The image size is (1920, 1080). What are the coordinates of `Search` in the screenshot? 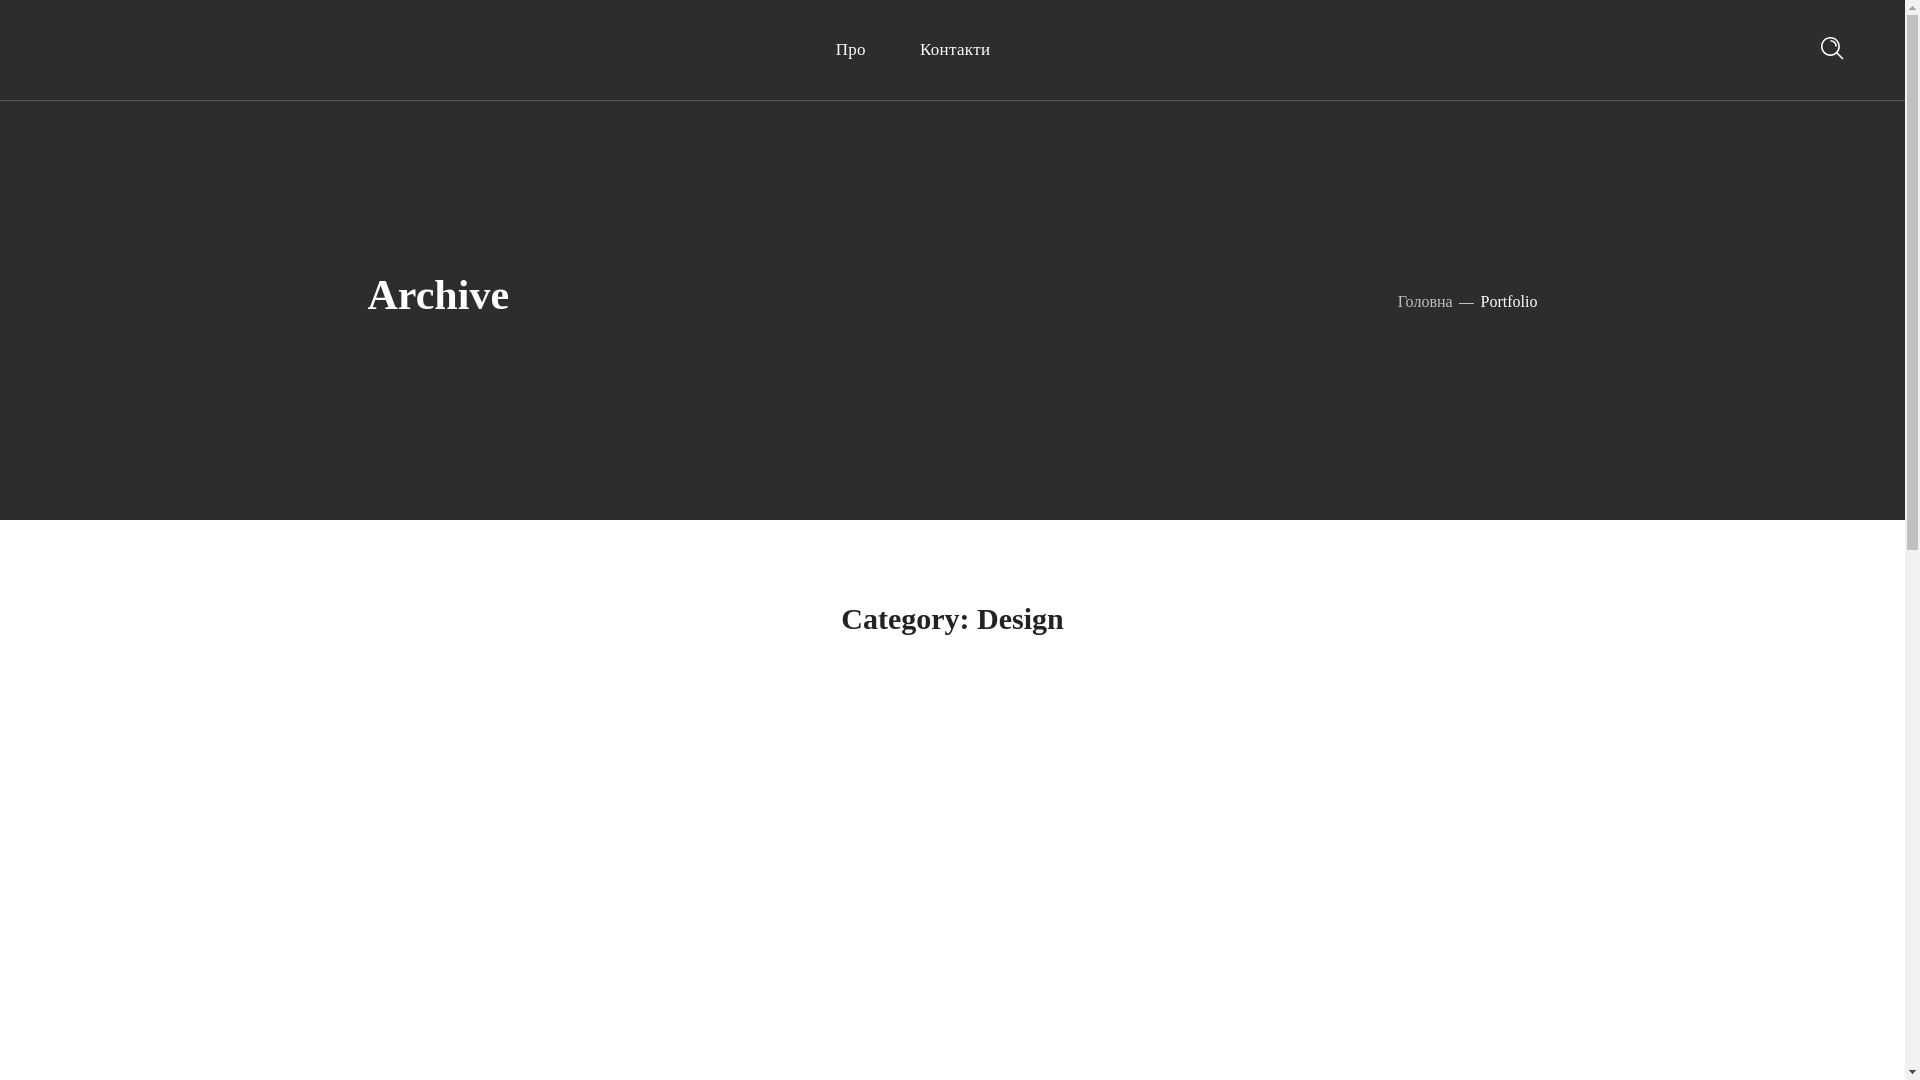 It's located at (1773, 158).